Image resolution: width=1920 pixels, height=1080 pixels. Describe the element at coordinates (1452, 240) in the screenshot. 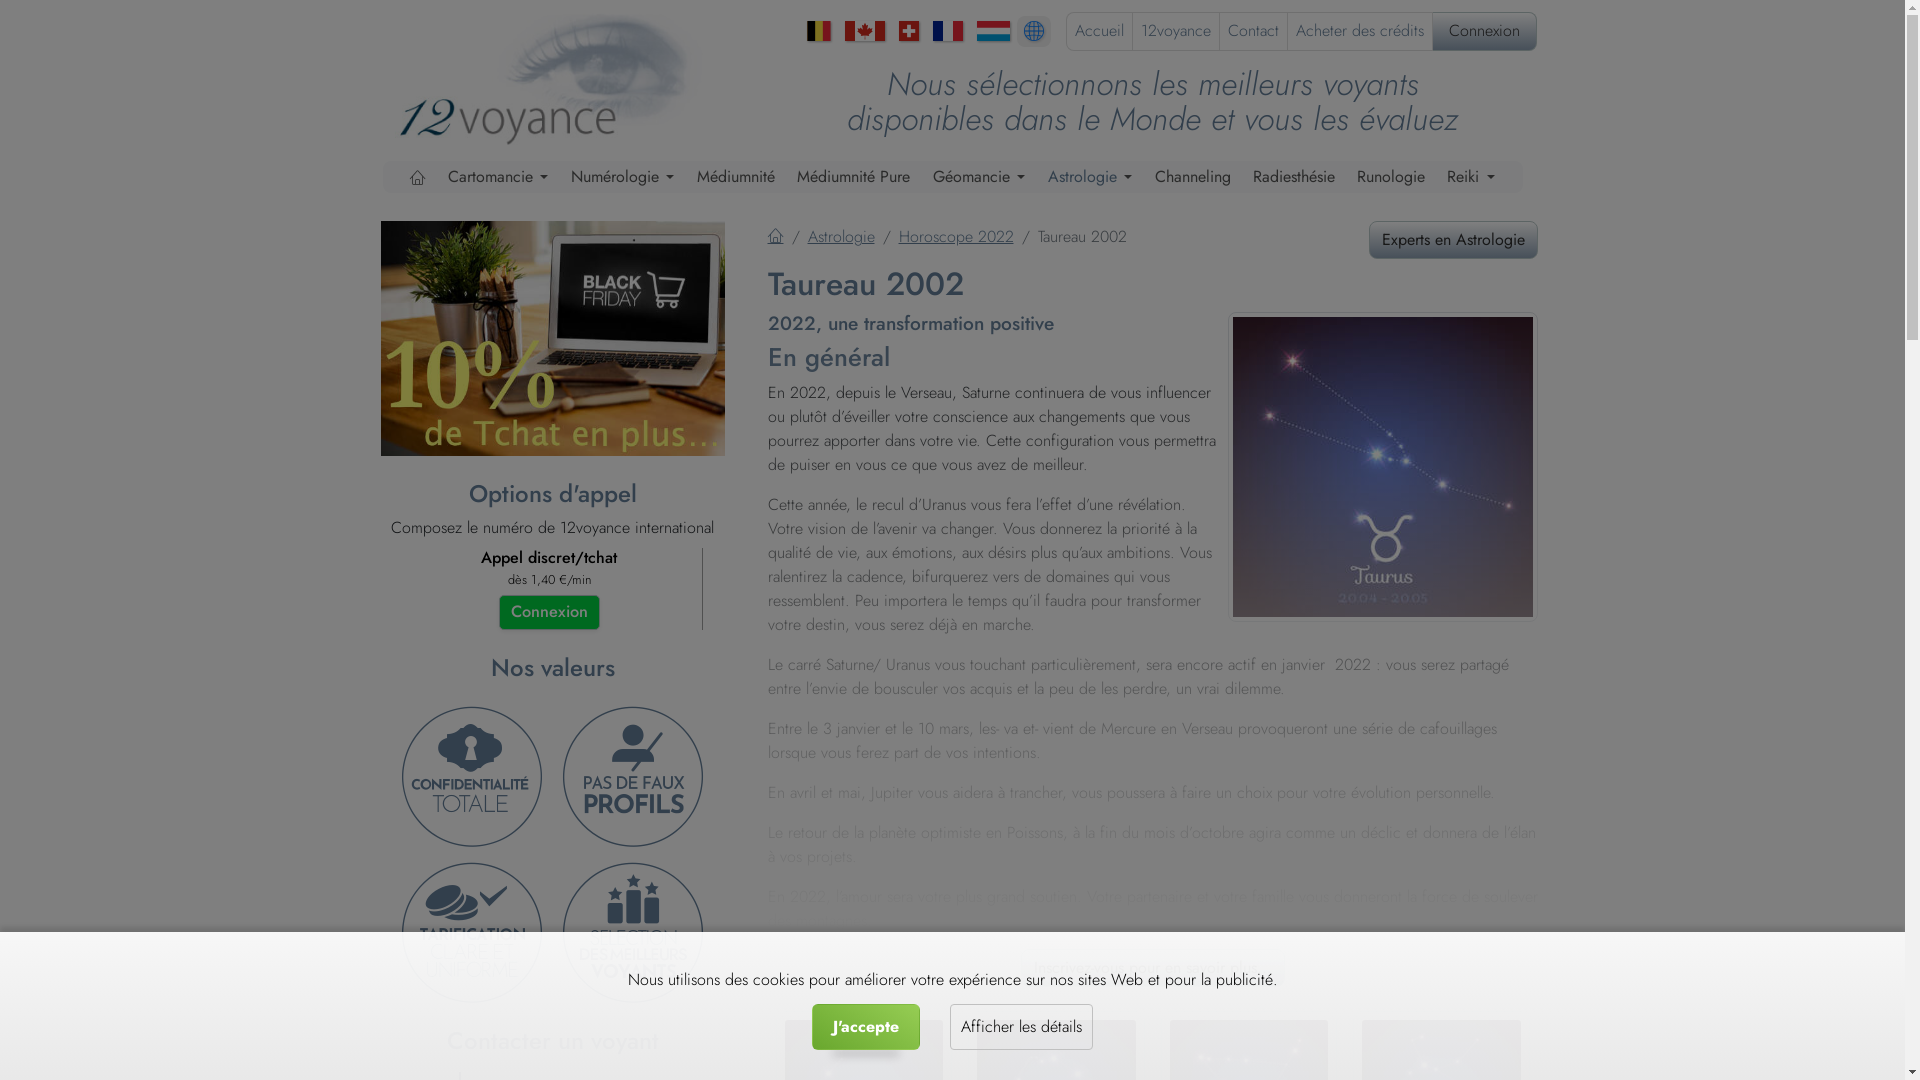

I see `Experts en Astrologie` at that location.